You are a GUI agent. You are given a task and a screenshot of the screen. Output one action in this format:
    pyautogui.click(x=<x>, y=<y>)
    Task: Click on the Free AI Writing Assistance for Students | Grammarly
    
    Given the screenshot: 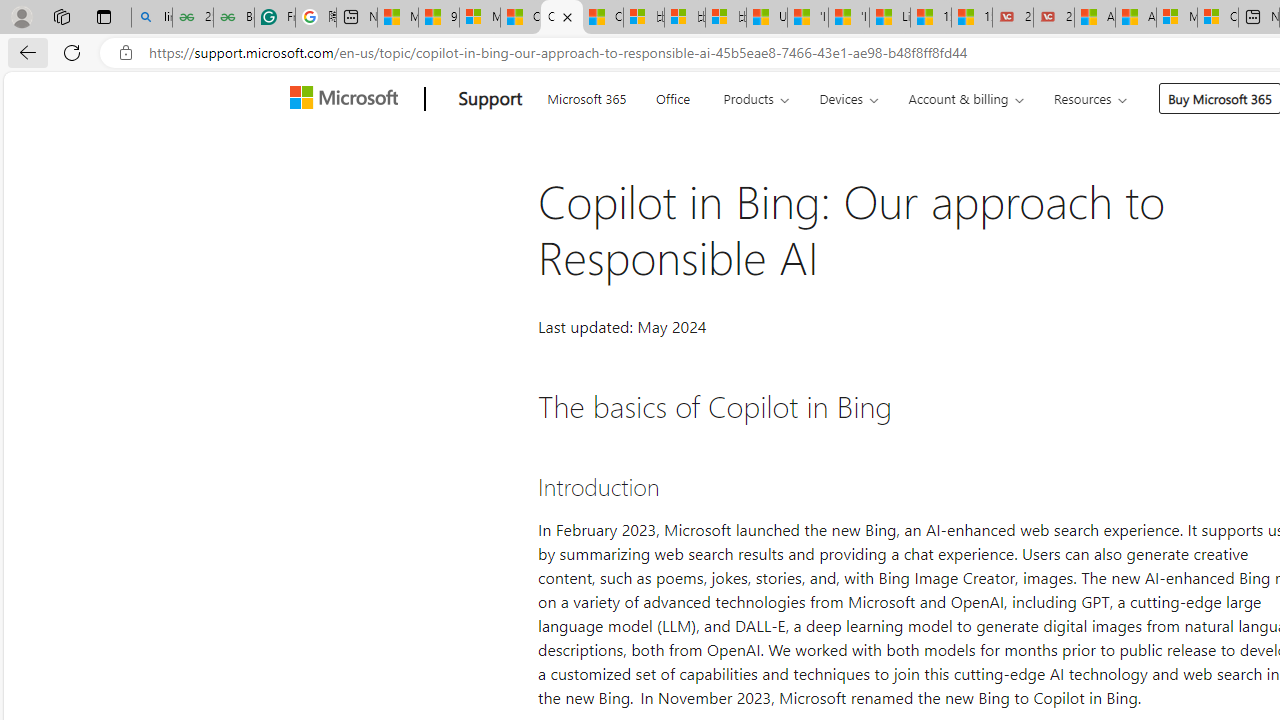 What is the action you would take?
    pyautogui.click(x=274, y=18)
    